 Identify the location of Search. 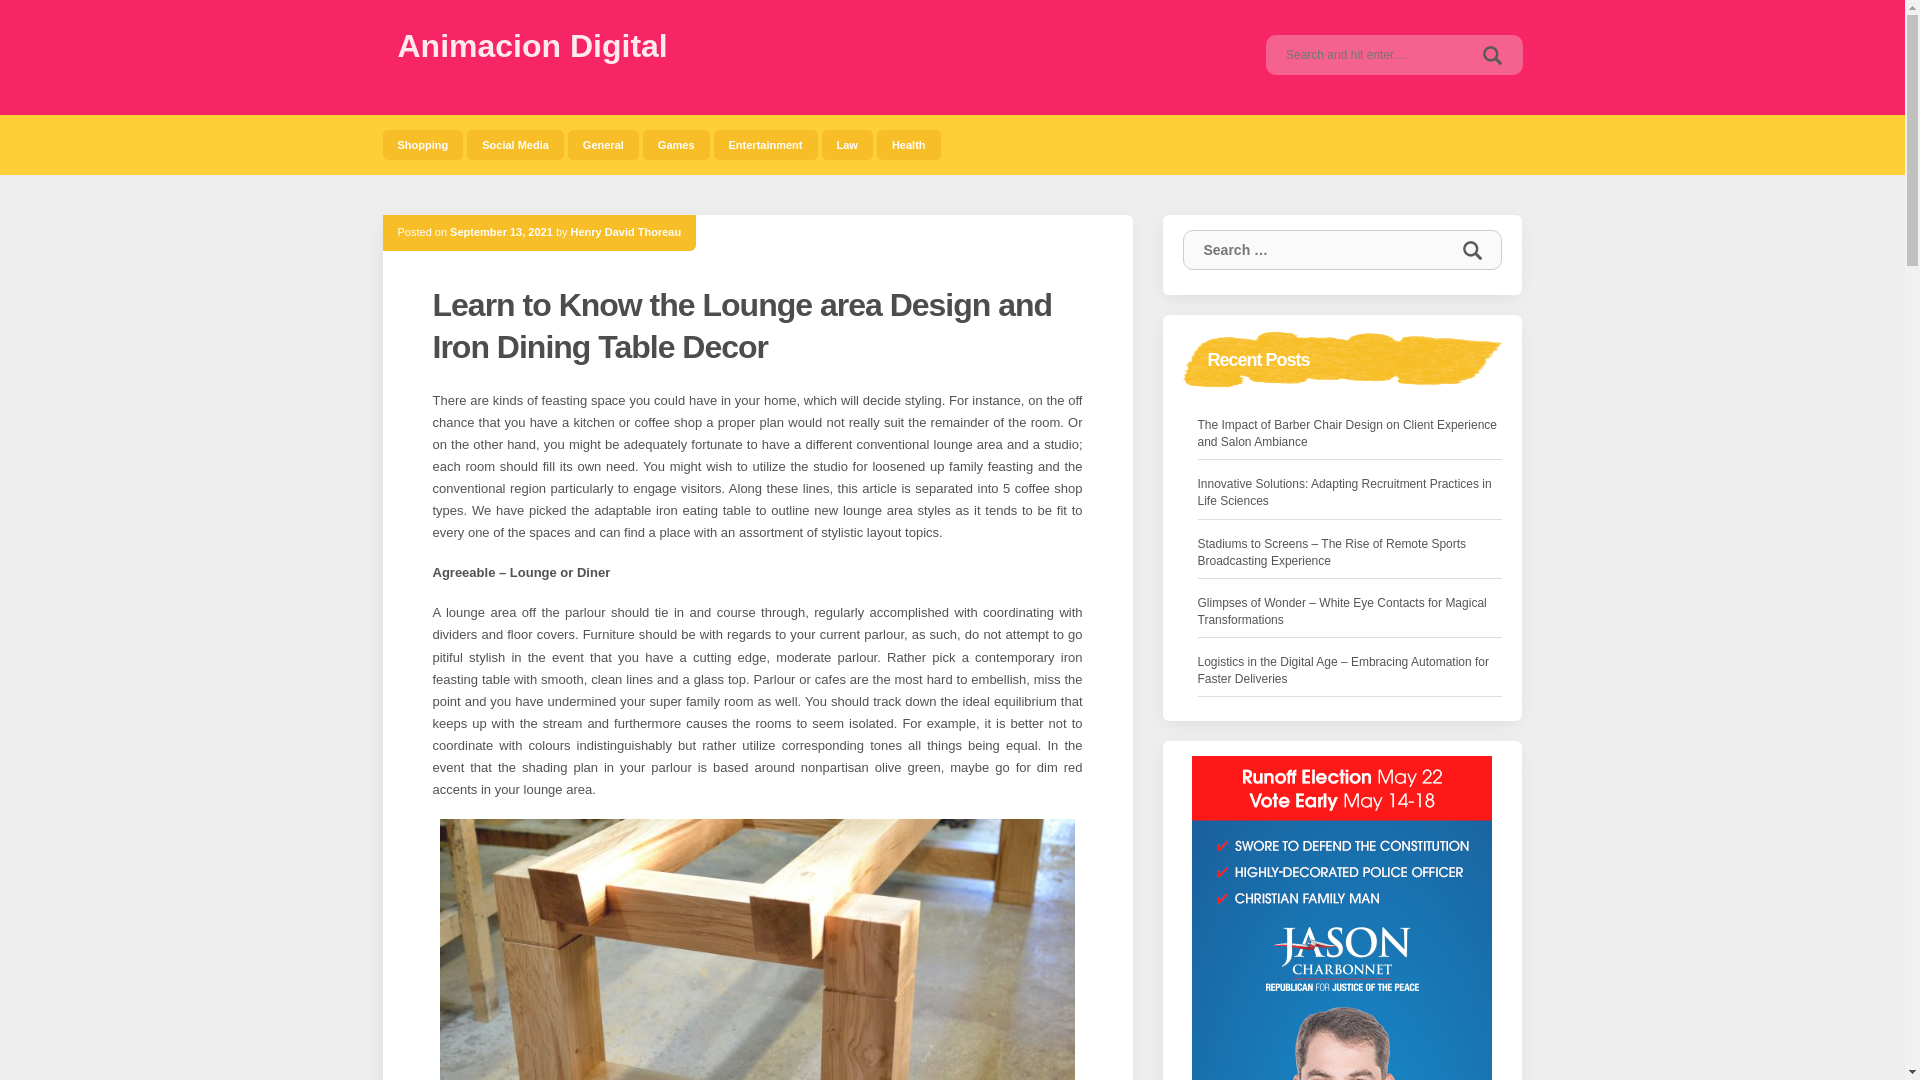
(1471, 250).